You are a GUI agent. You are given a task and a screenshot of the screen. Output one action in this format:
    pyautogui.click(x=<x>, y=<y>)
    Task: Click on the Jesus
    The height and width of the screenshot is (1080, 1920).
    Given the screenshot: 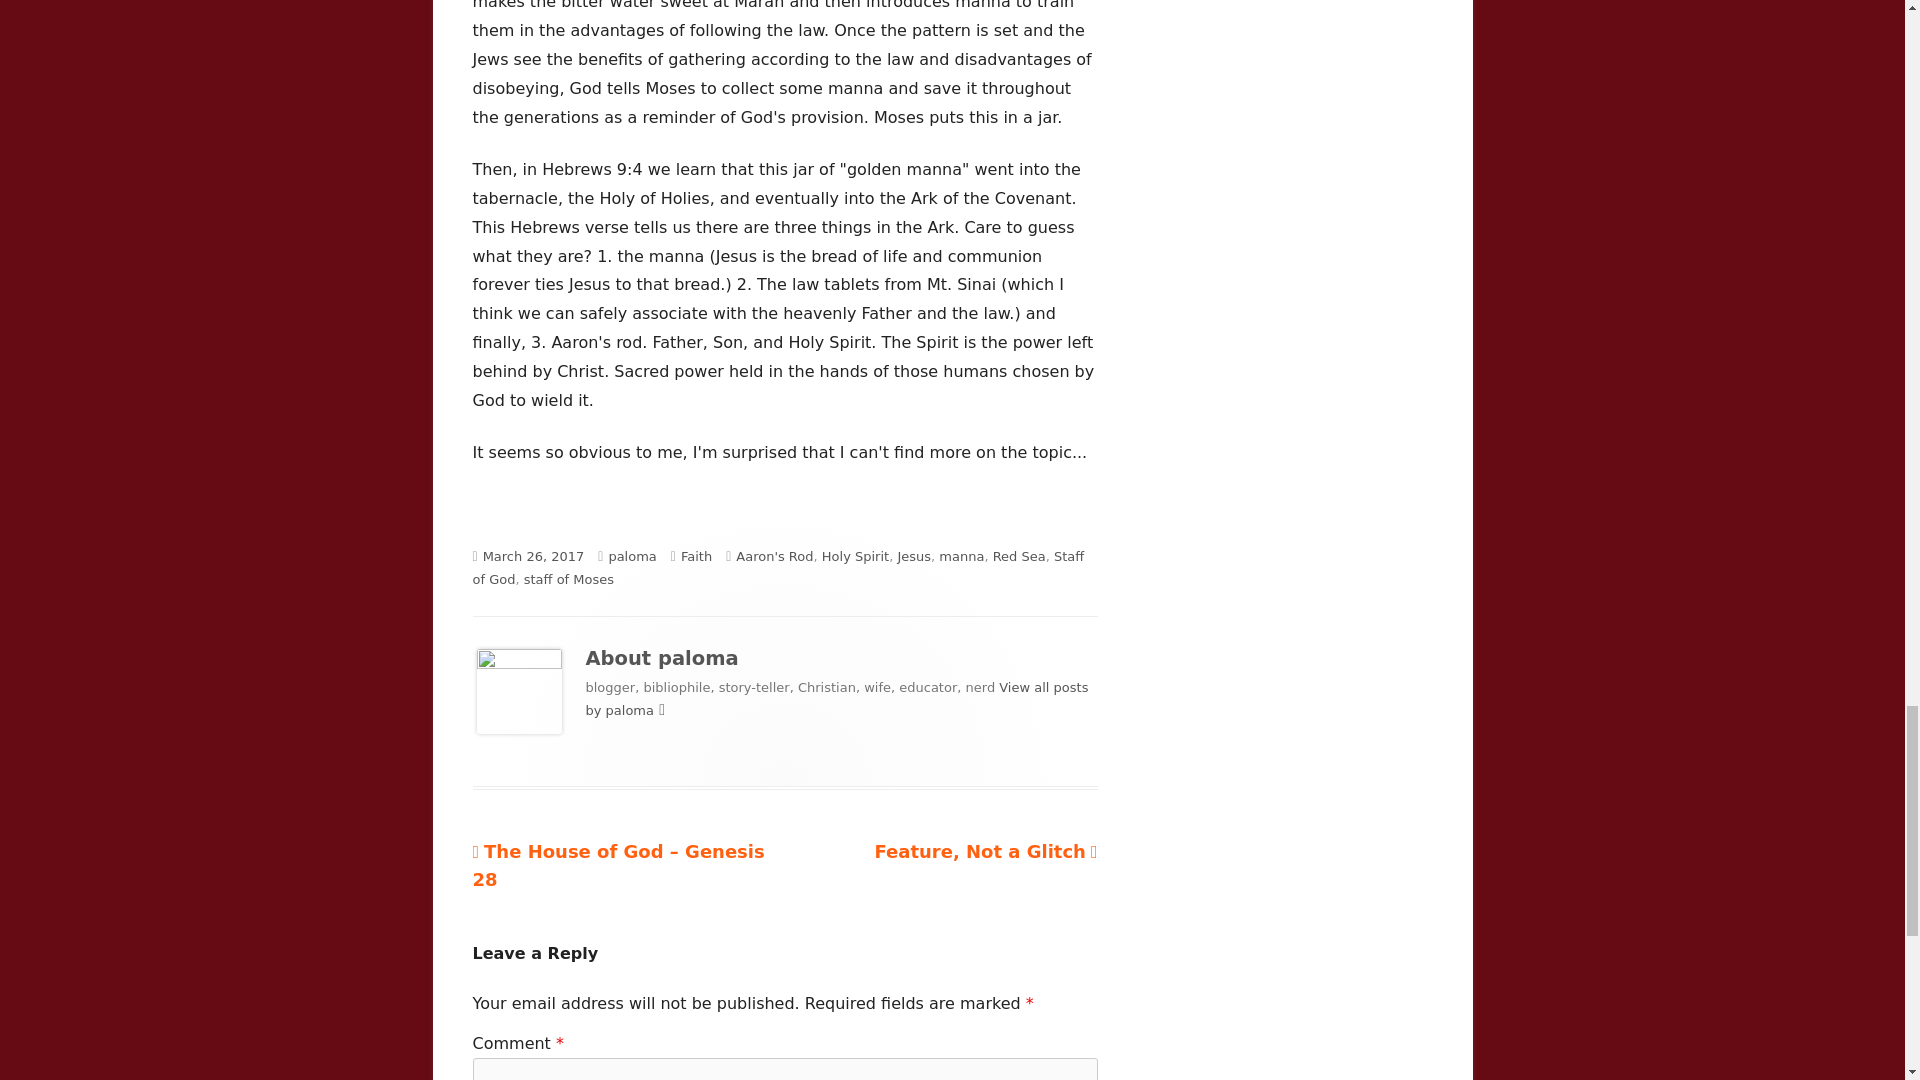 What is the action you would take?
    pyautogui.click(x=914, y=556)
    